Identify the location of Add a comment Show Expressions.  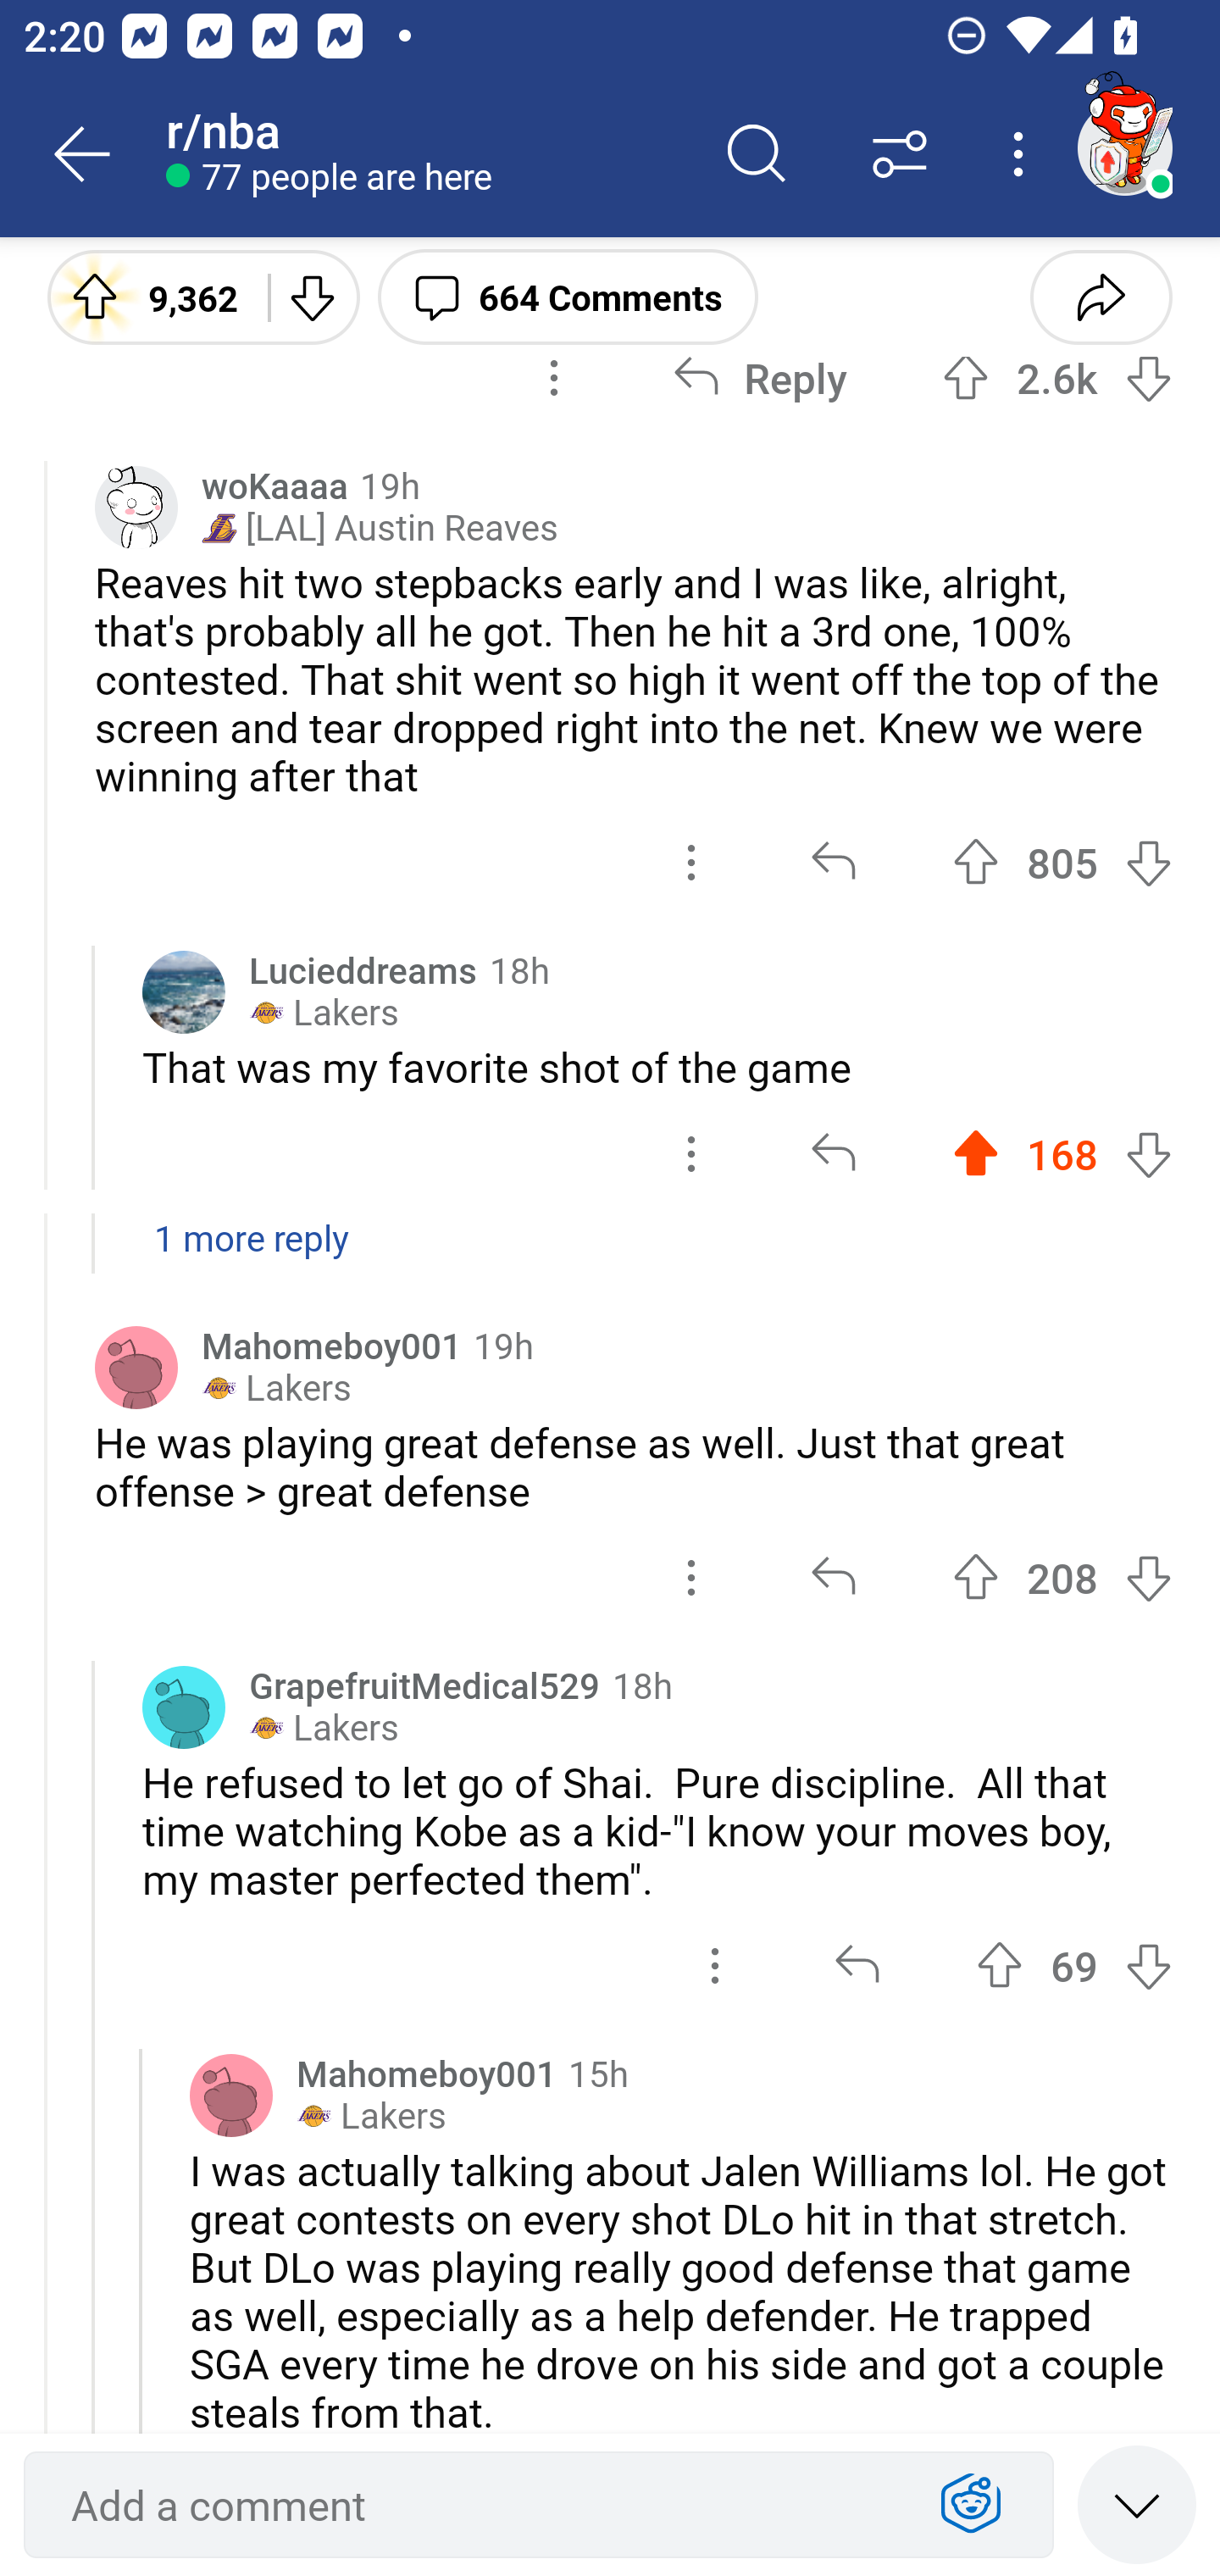
(539, 2505).